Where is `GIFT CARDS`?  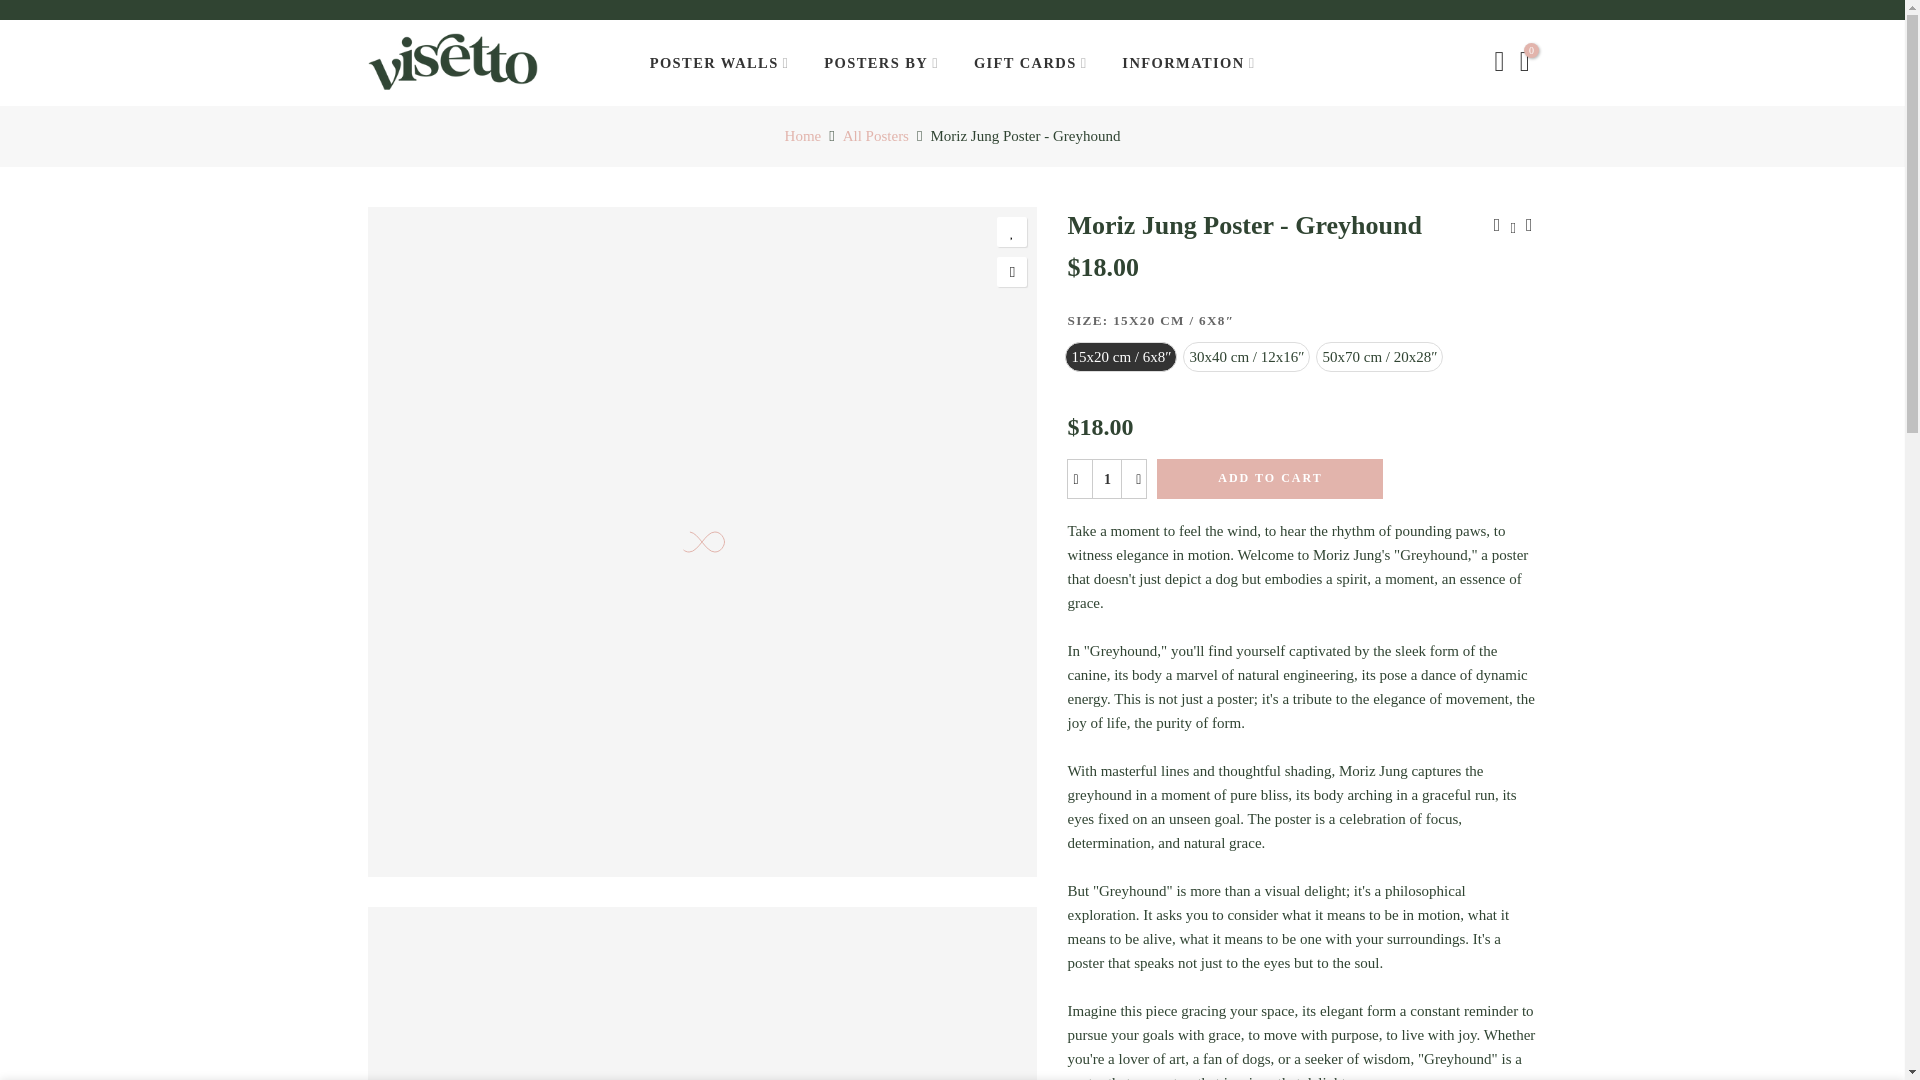
GIFT CARDS is located at coordinates (1030, 62).